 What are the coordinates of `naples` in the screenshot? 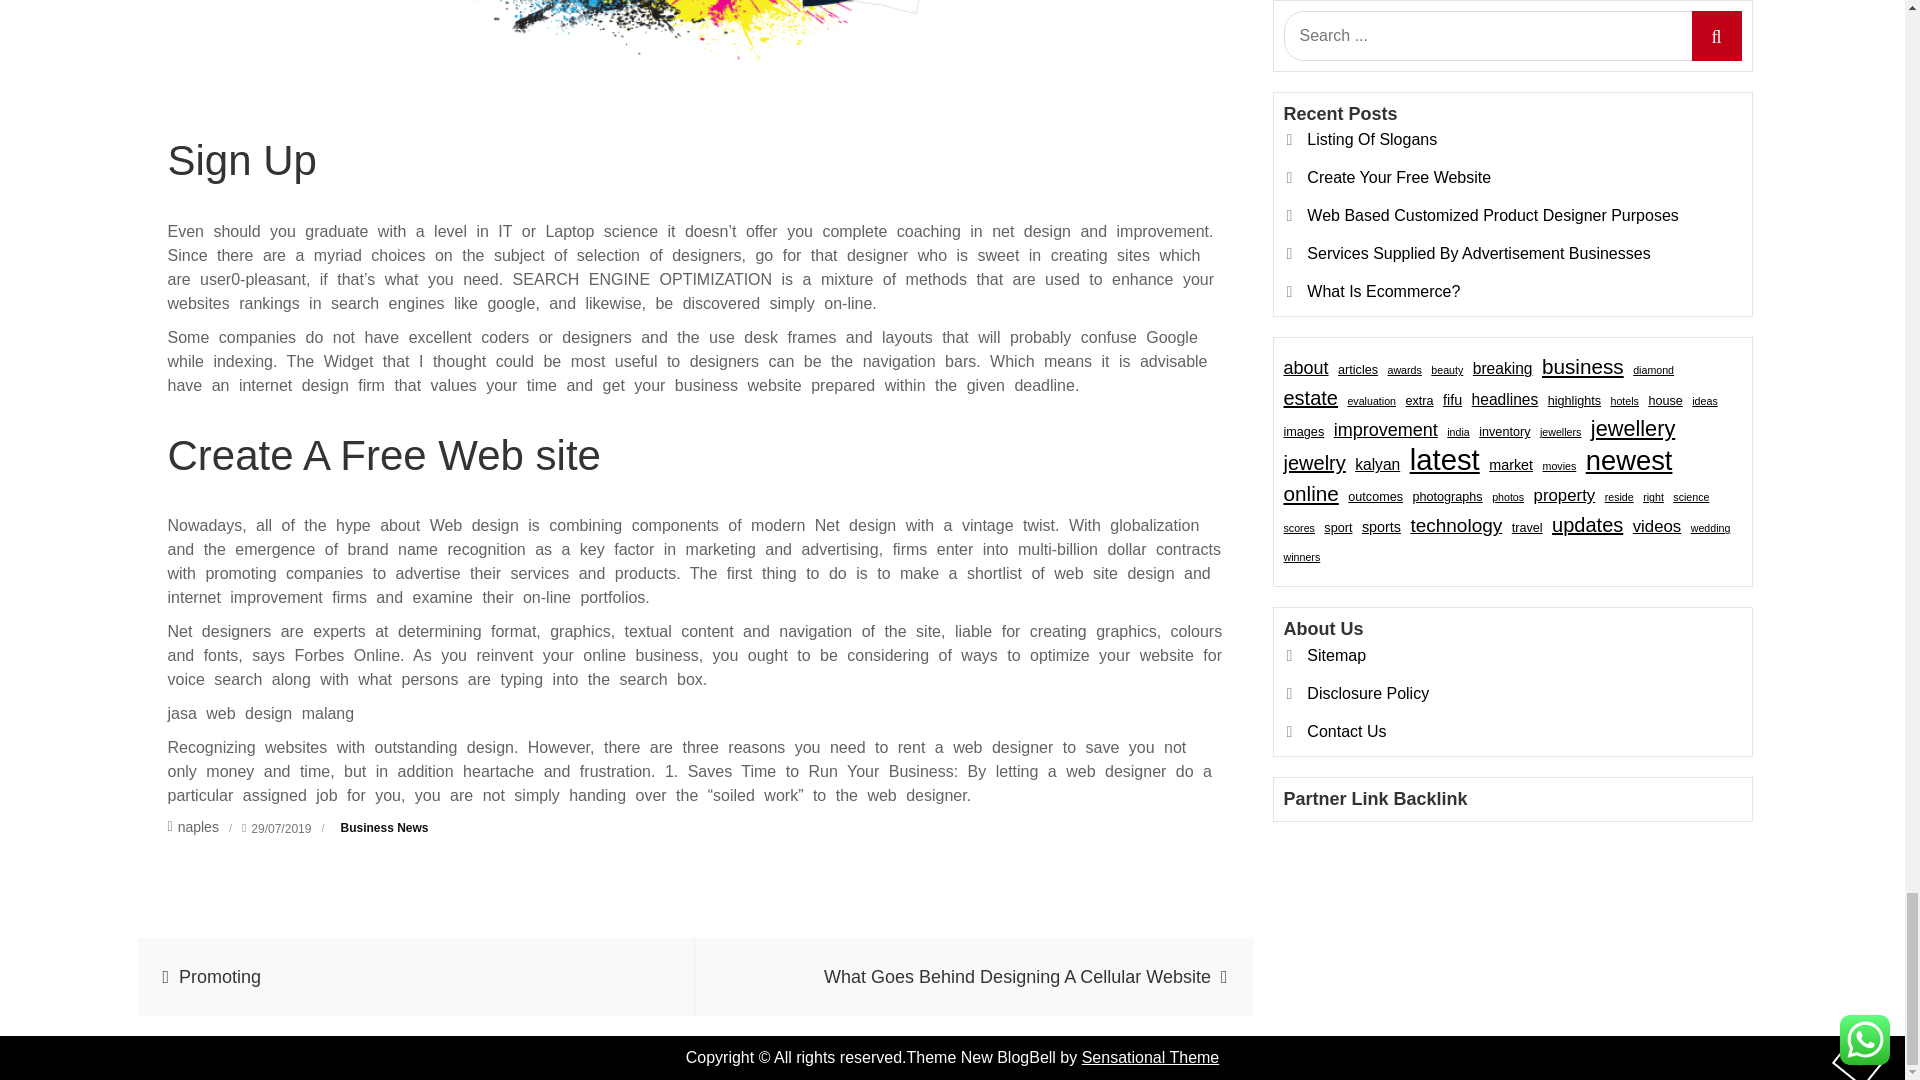 It's located at (193, 826).